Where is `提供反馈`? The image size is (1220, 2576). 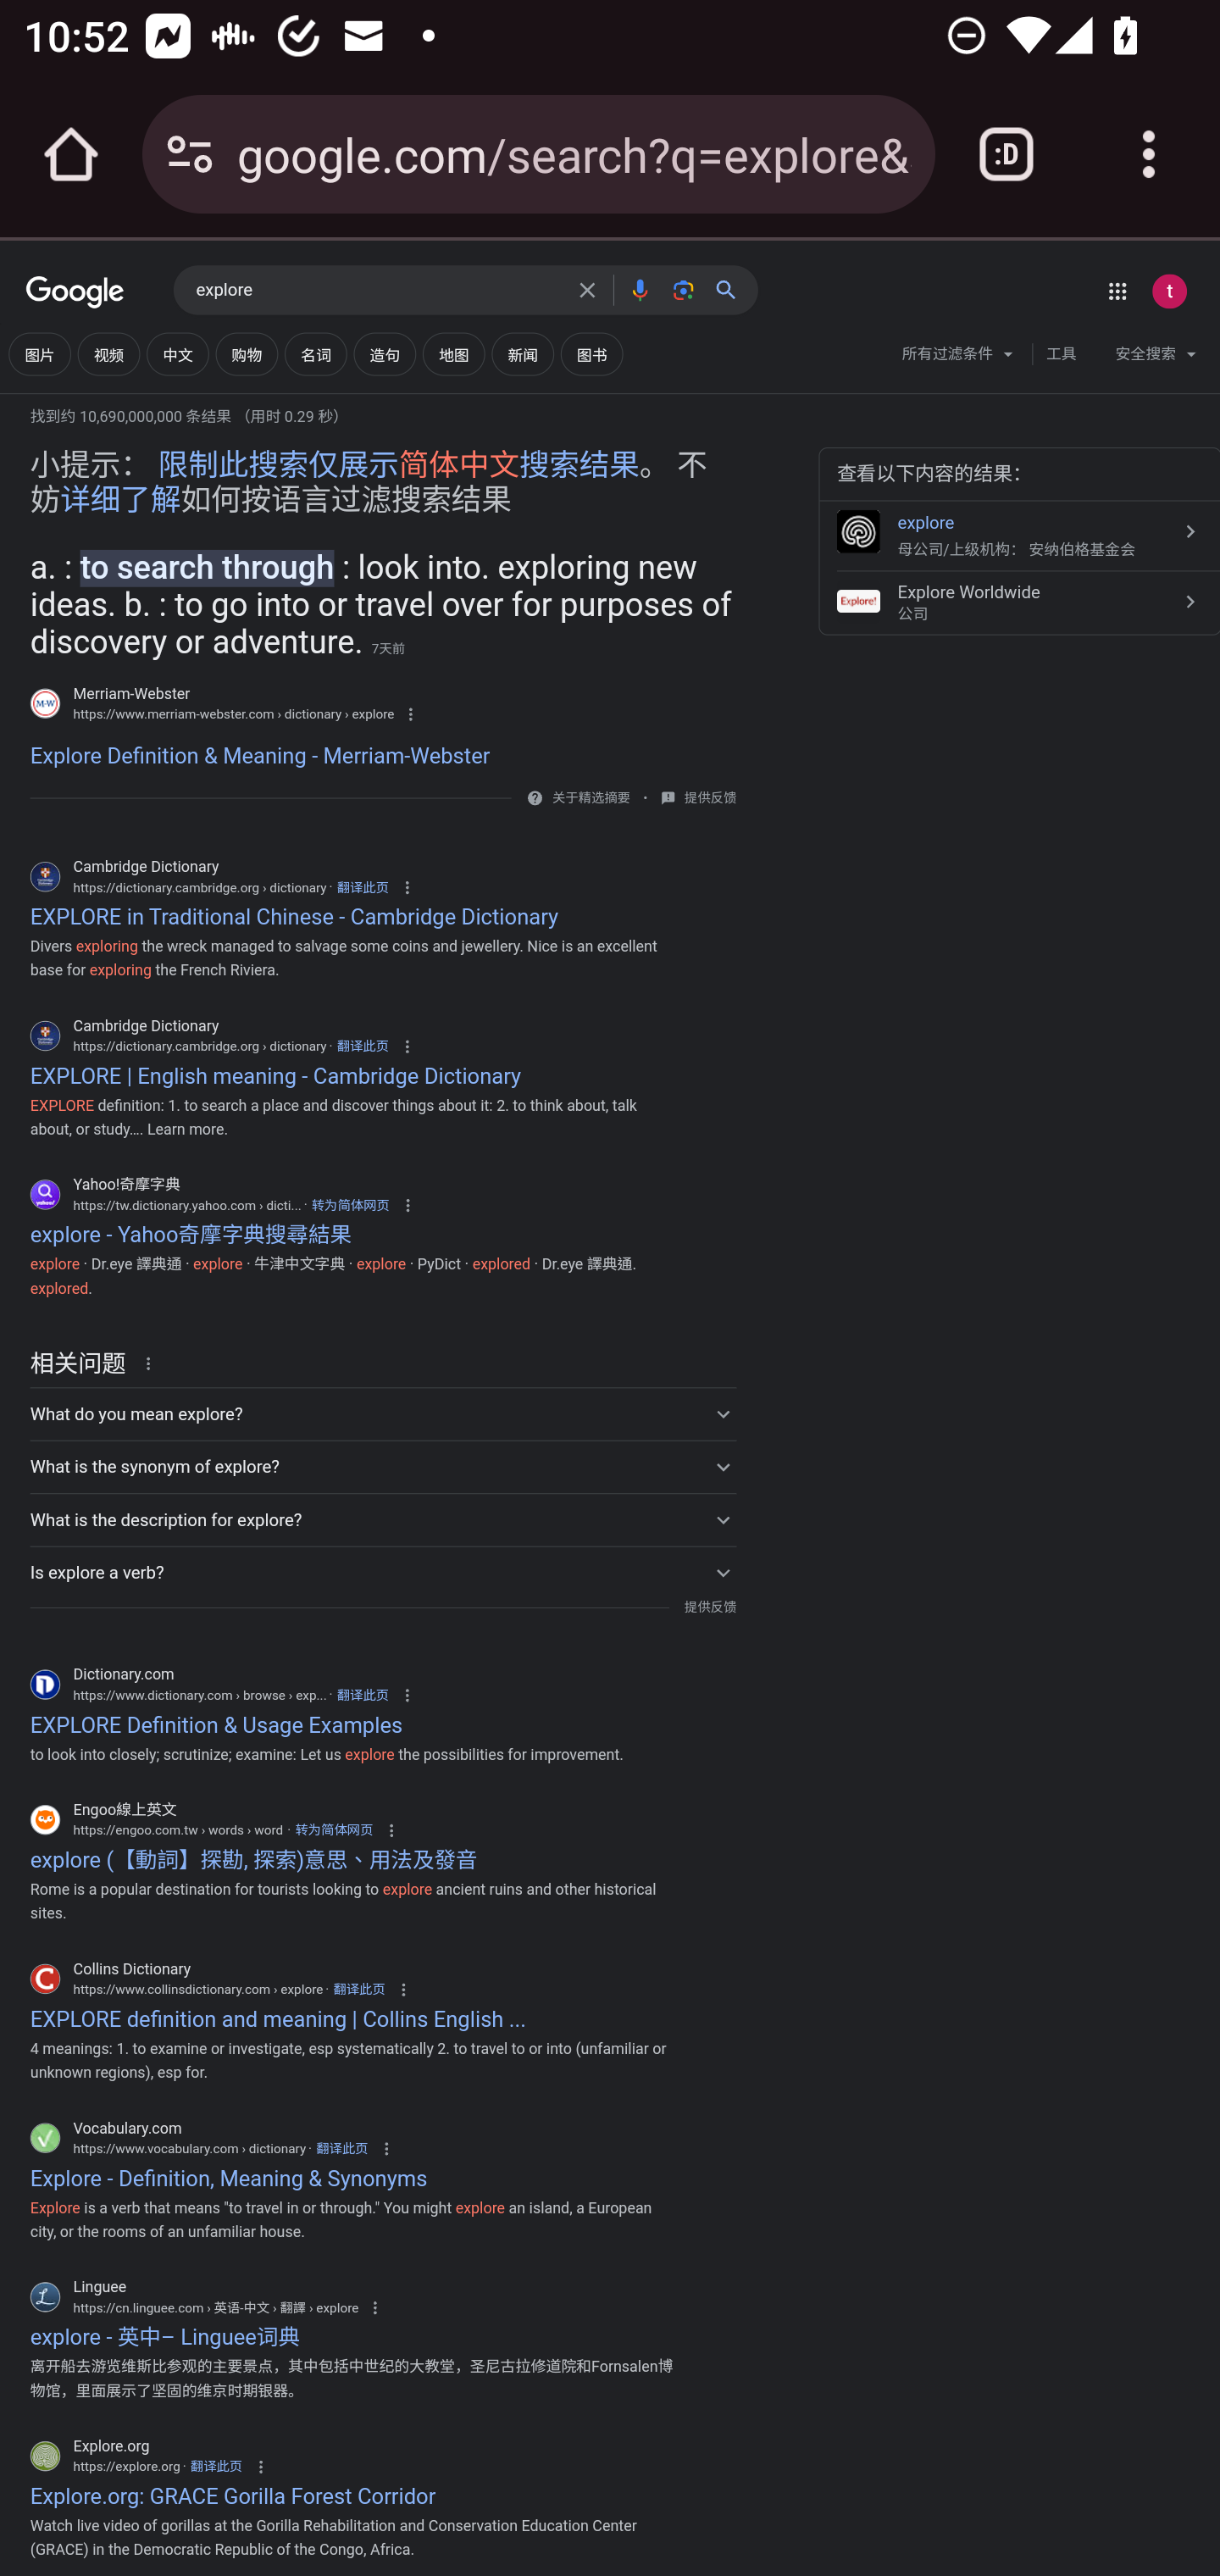 提供反馈 is located at coordinates (709, 1607).